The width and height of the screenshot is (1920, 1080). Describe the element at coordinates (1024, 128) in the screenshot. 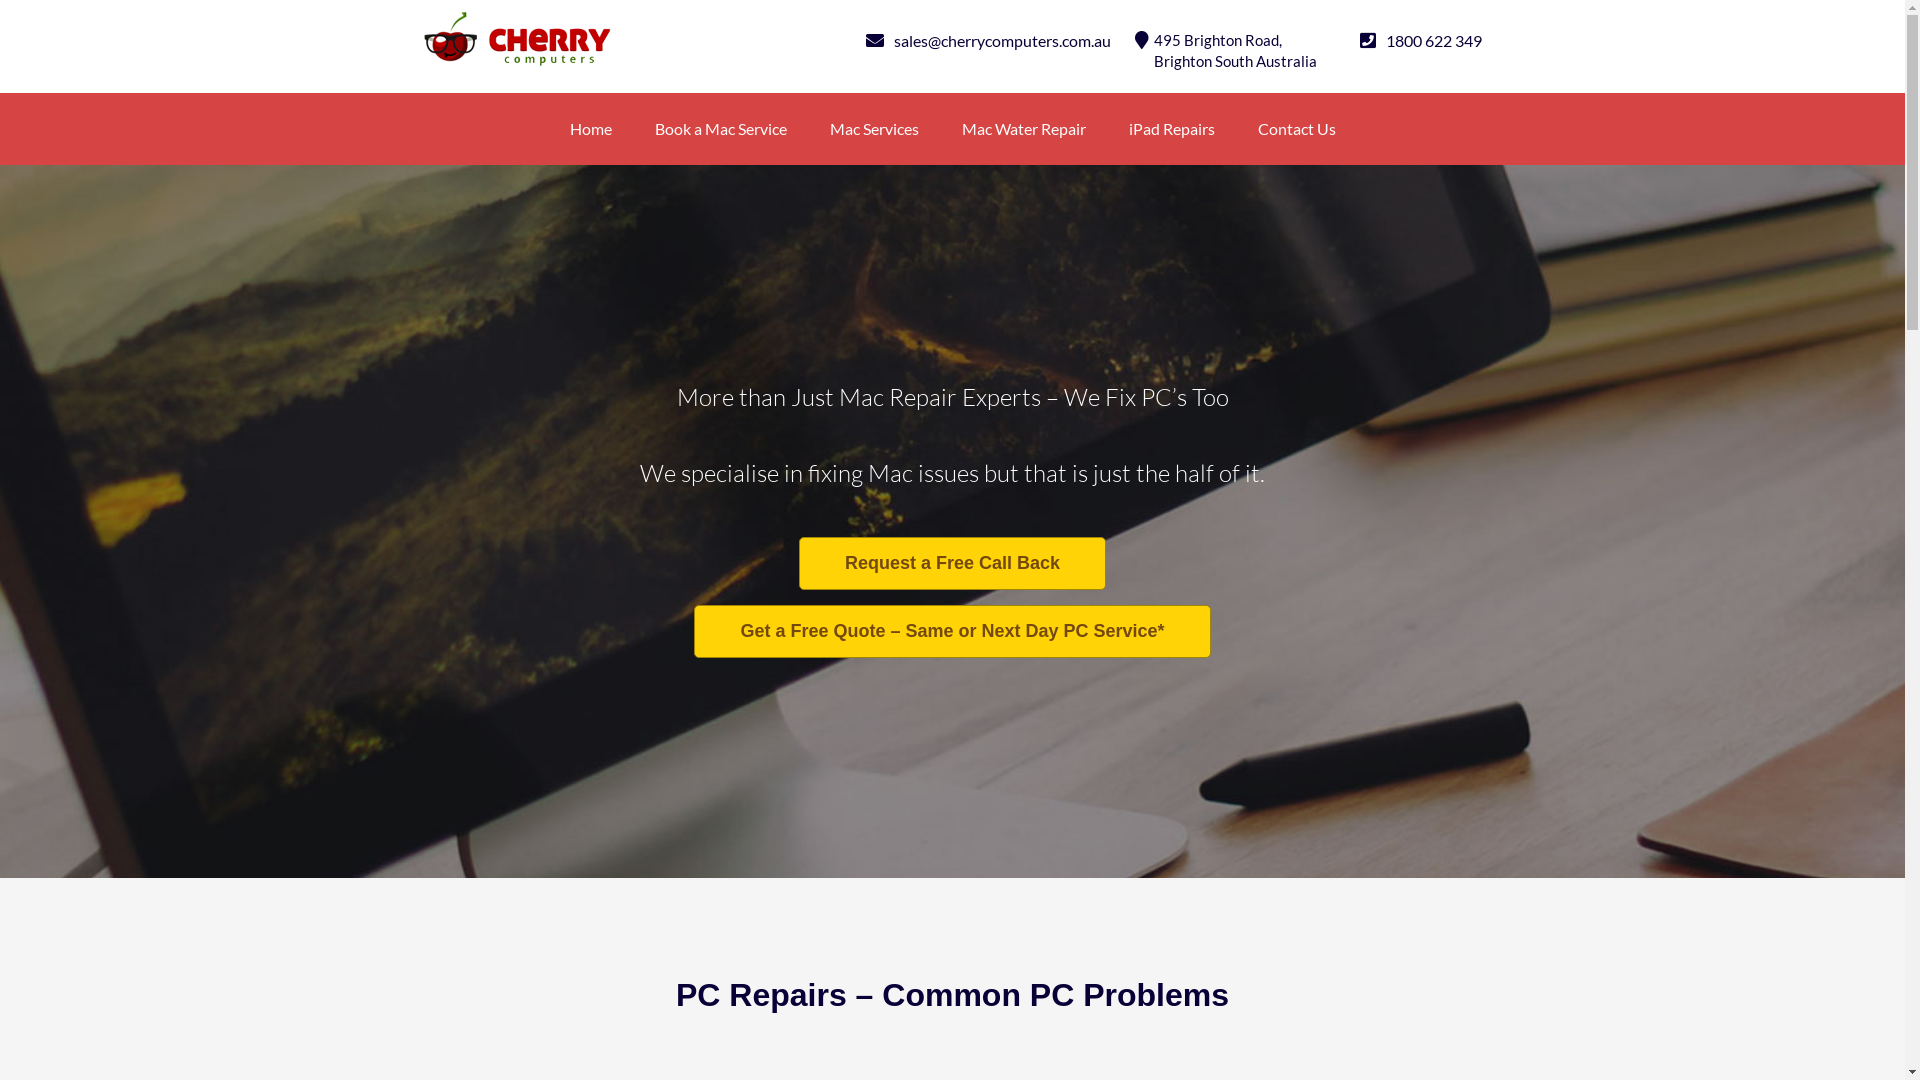

I see `Mac Water Repair` at that location.